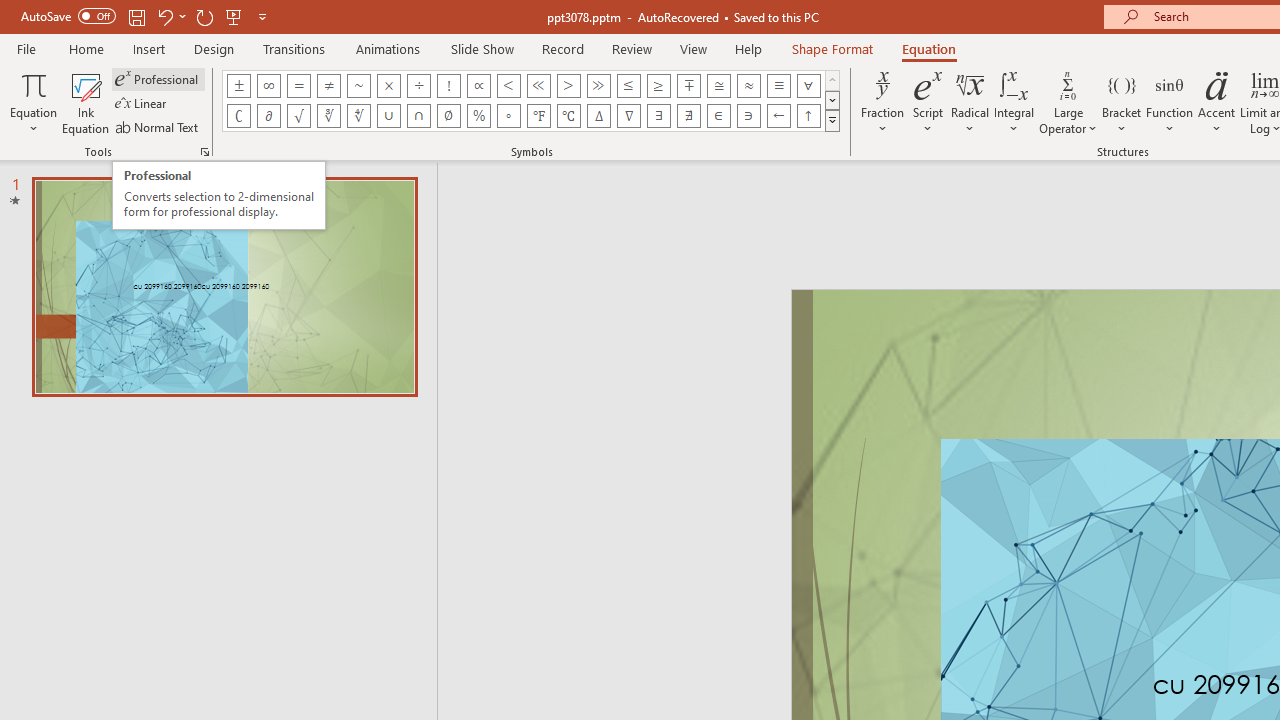  I want to click on Equation Symbol Complement, so click(238, 116).